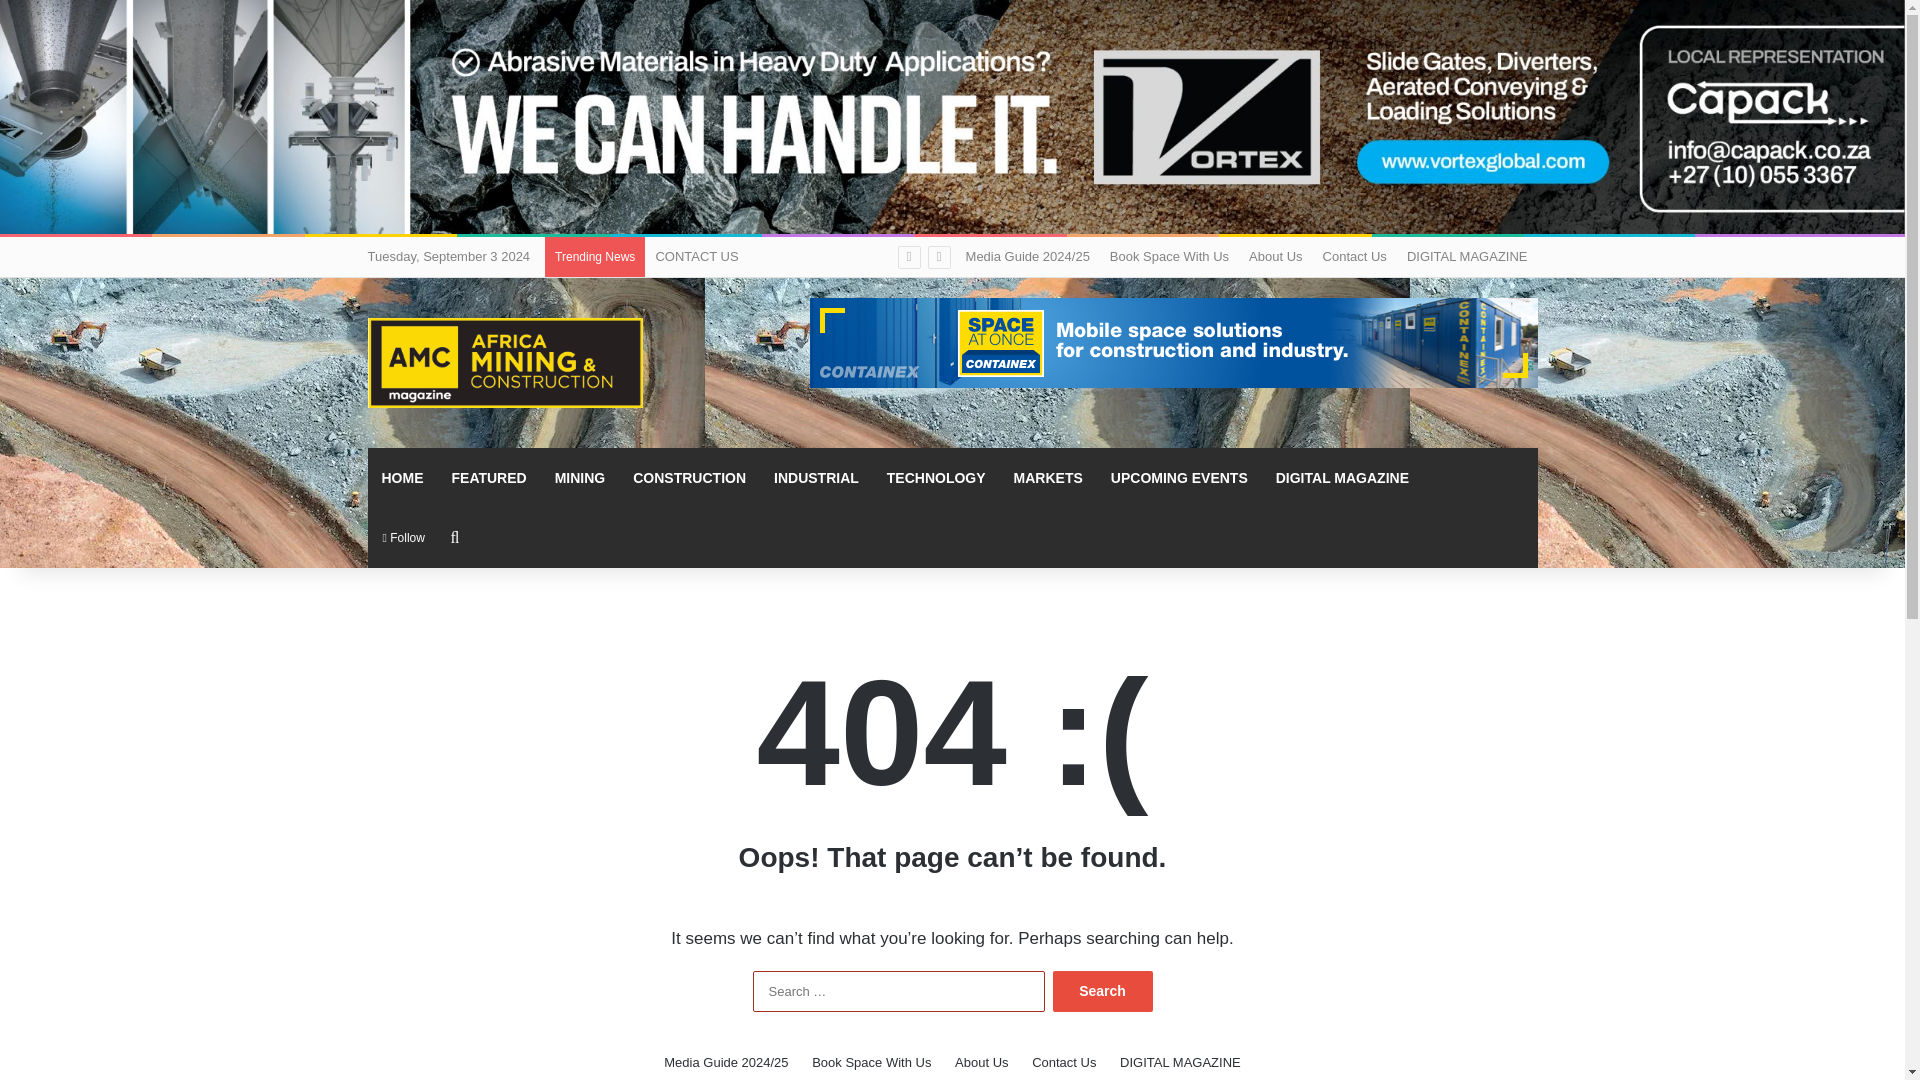  What do you see at coordinates (1178, 478) in the screenshot?
I see `UPCOMING EVENTS` at bounding box center [1178, 478].